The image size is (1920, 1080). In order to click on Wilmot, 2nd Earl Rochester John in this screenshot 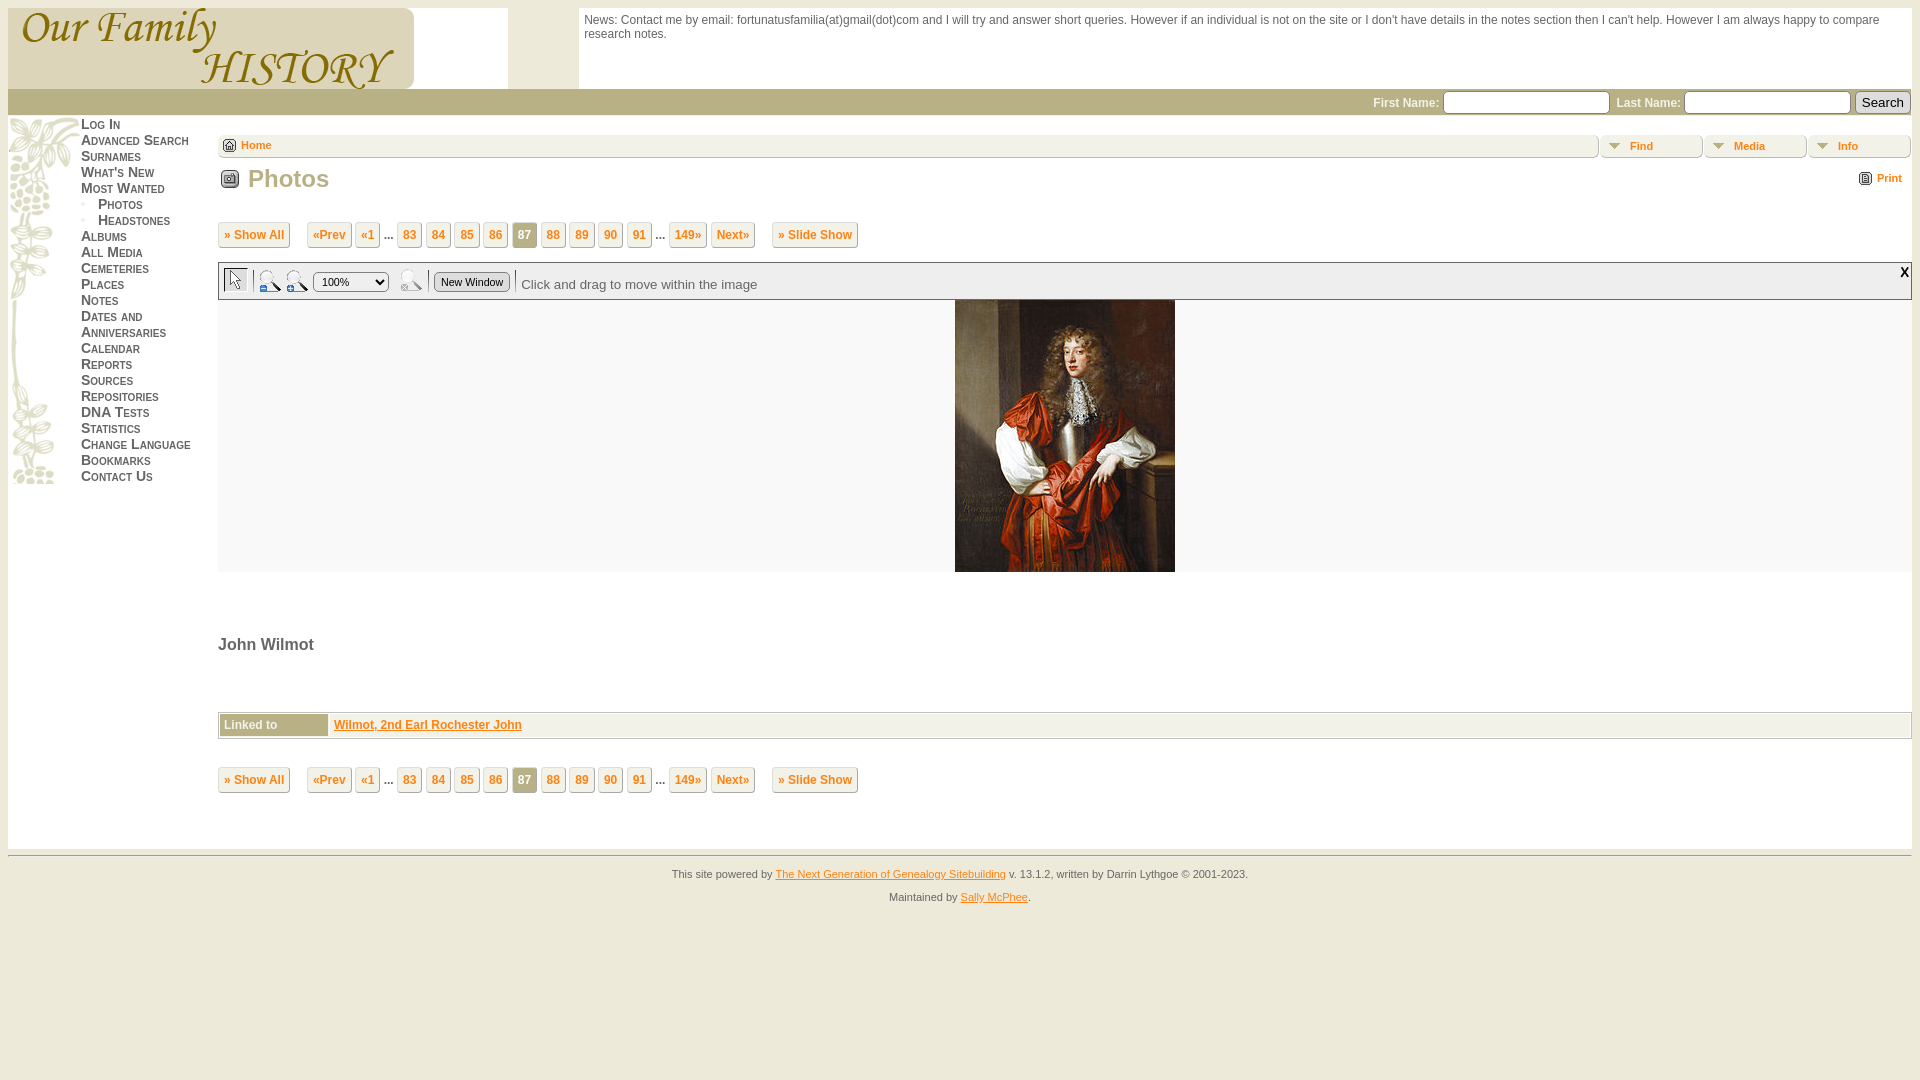, I will do `click(428, 725)`.